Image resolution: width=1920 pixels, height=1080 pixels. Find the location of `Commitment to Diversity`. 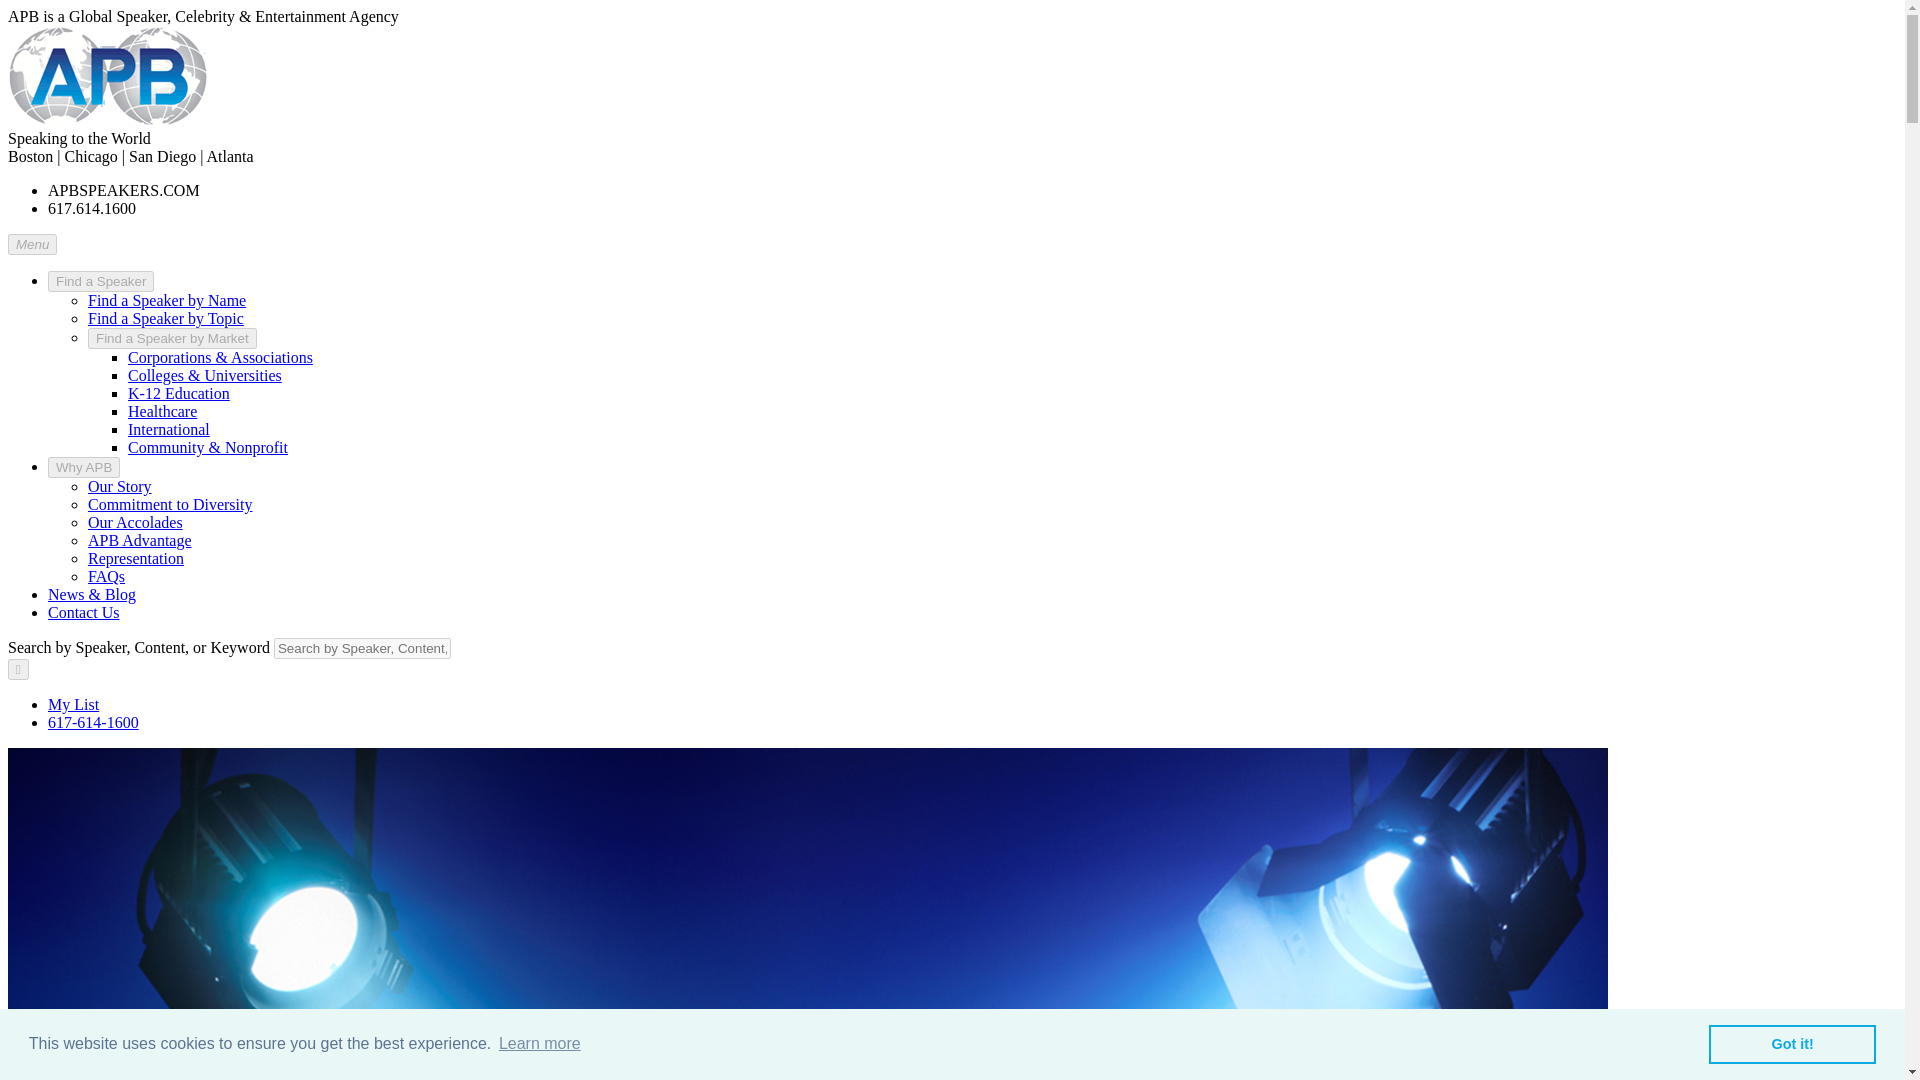

Commitment to Diversity is located at coordinates (170, 504).